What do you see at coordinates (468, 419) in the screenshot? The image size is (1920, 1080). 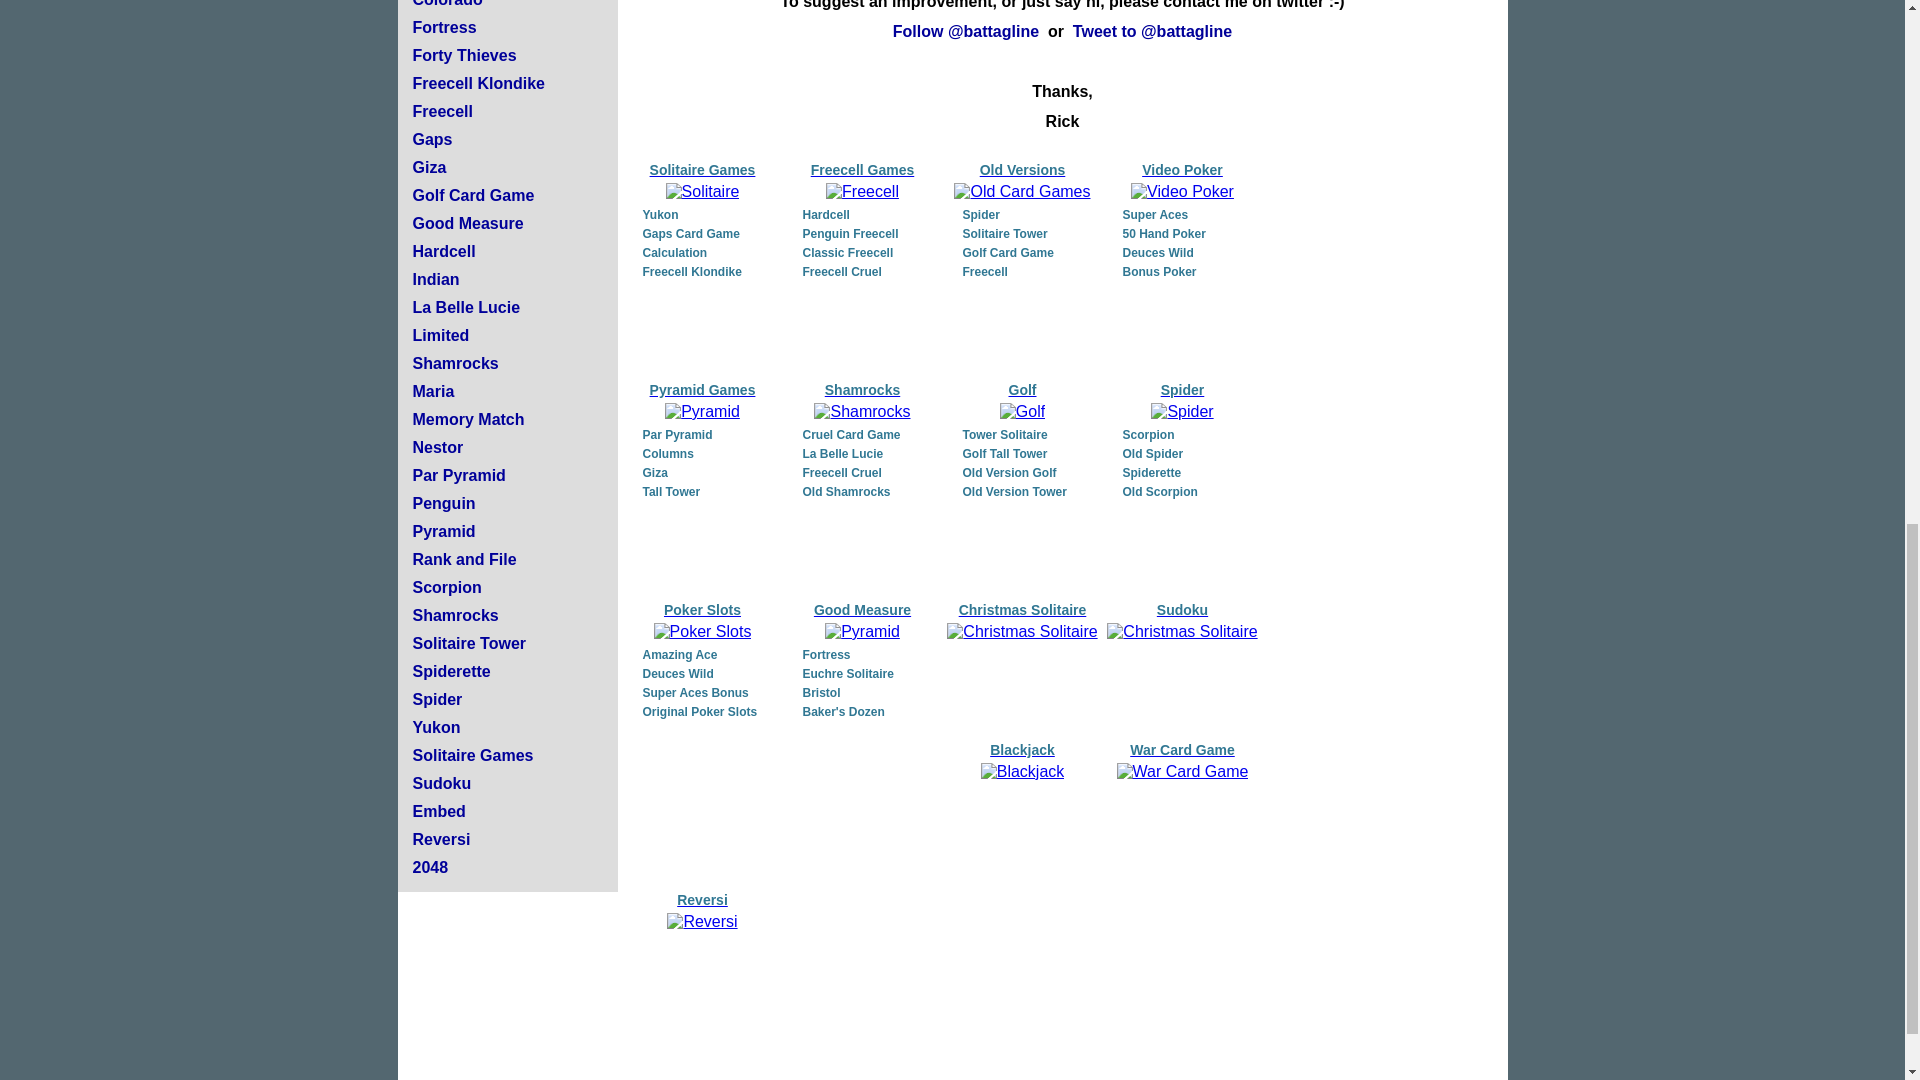 I see `Memory Match` at bounding box center [468, 419].